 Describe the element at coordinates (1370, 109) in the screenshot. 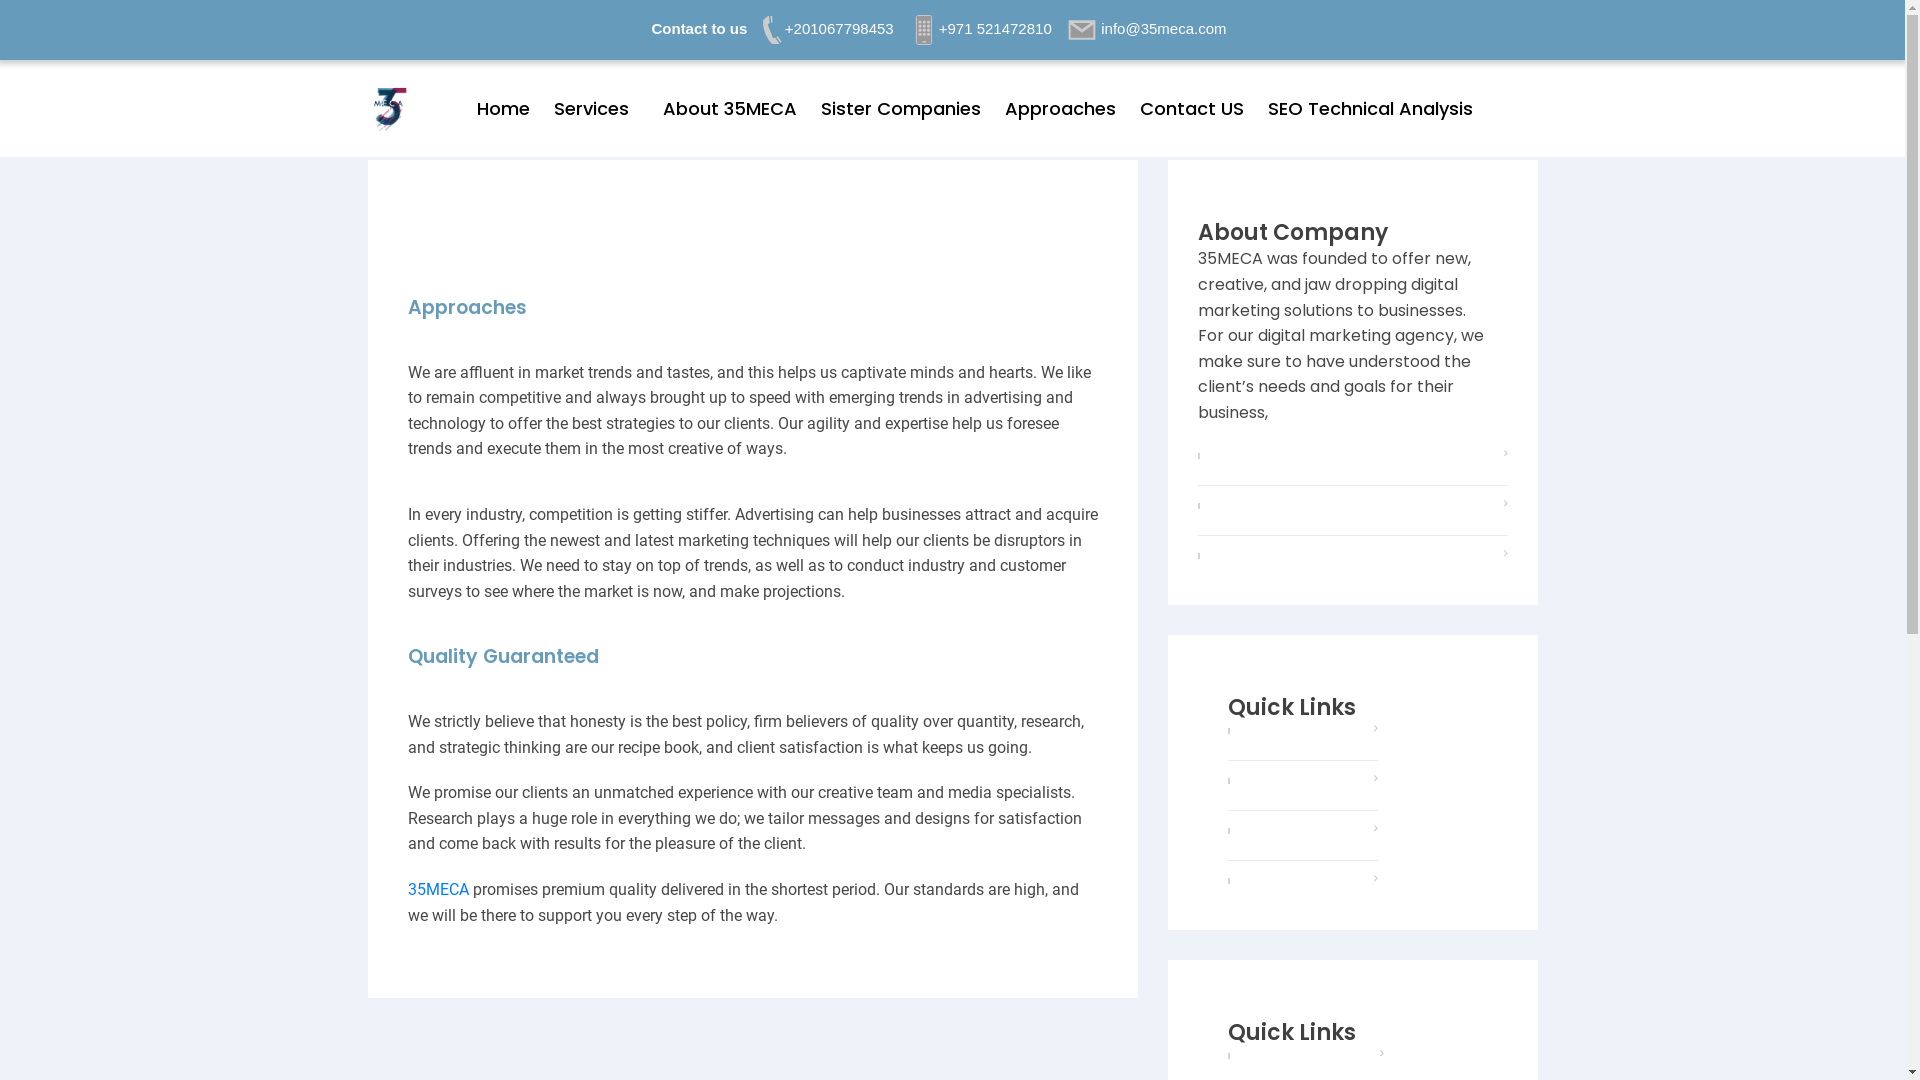

I see `SEO Technical Analysis` at that location.